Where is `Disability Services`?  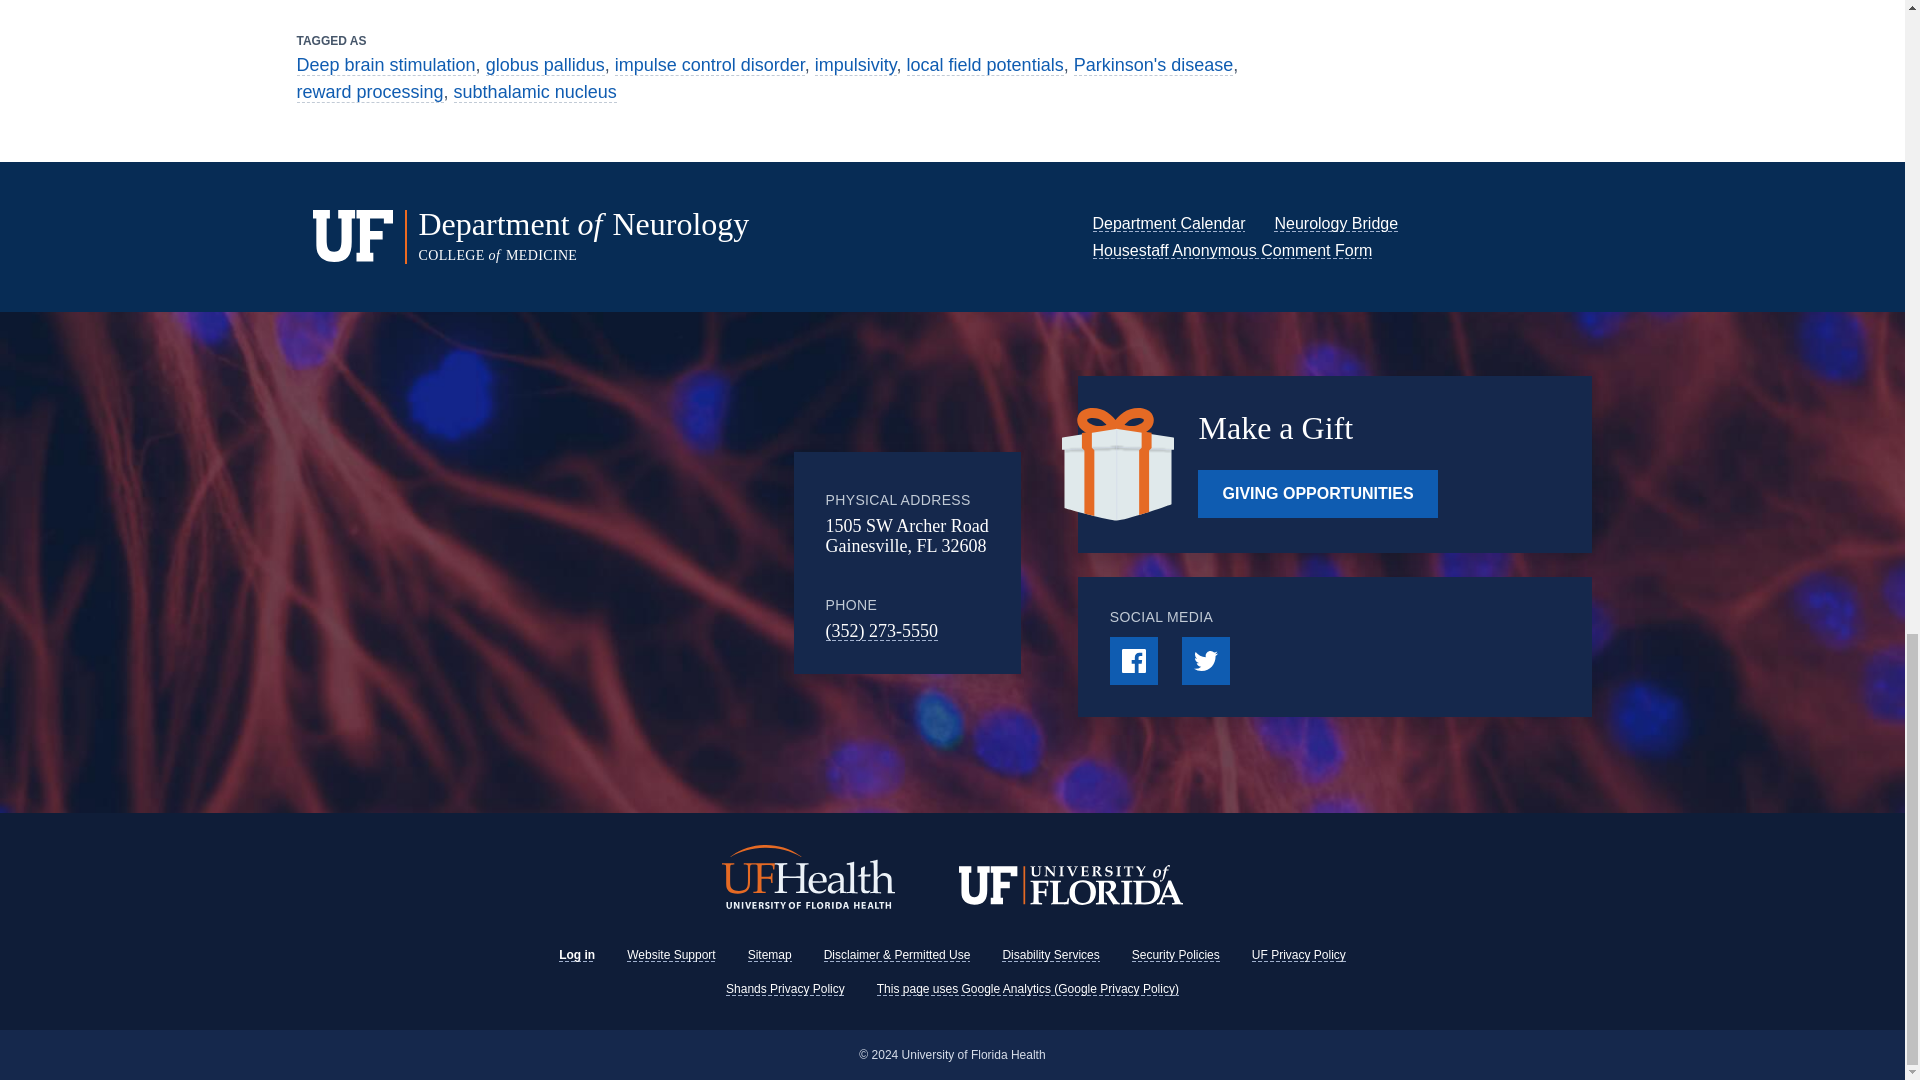 Disability Services is located at coordinates (1050, 955).